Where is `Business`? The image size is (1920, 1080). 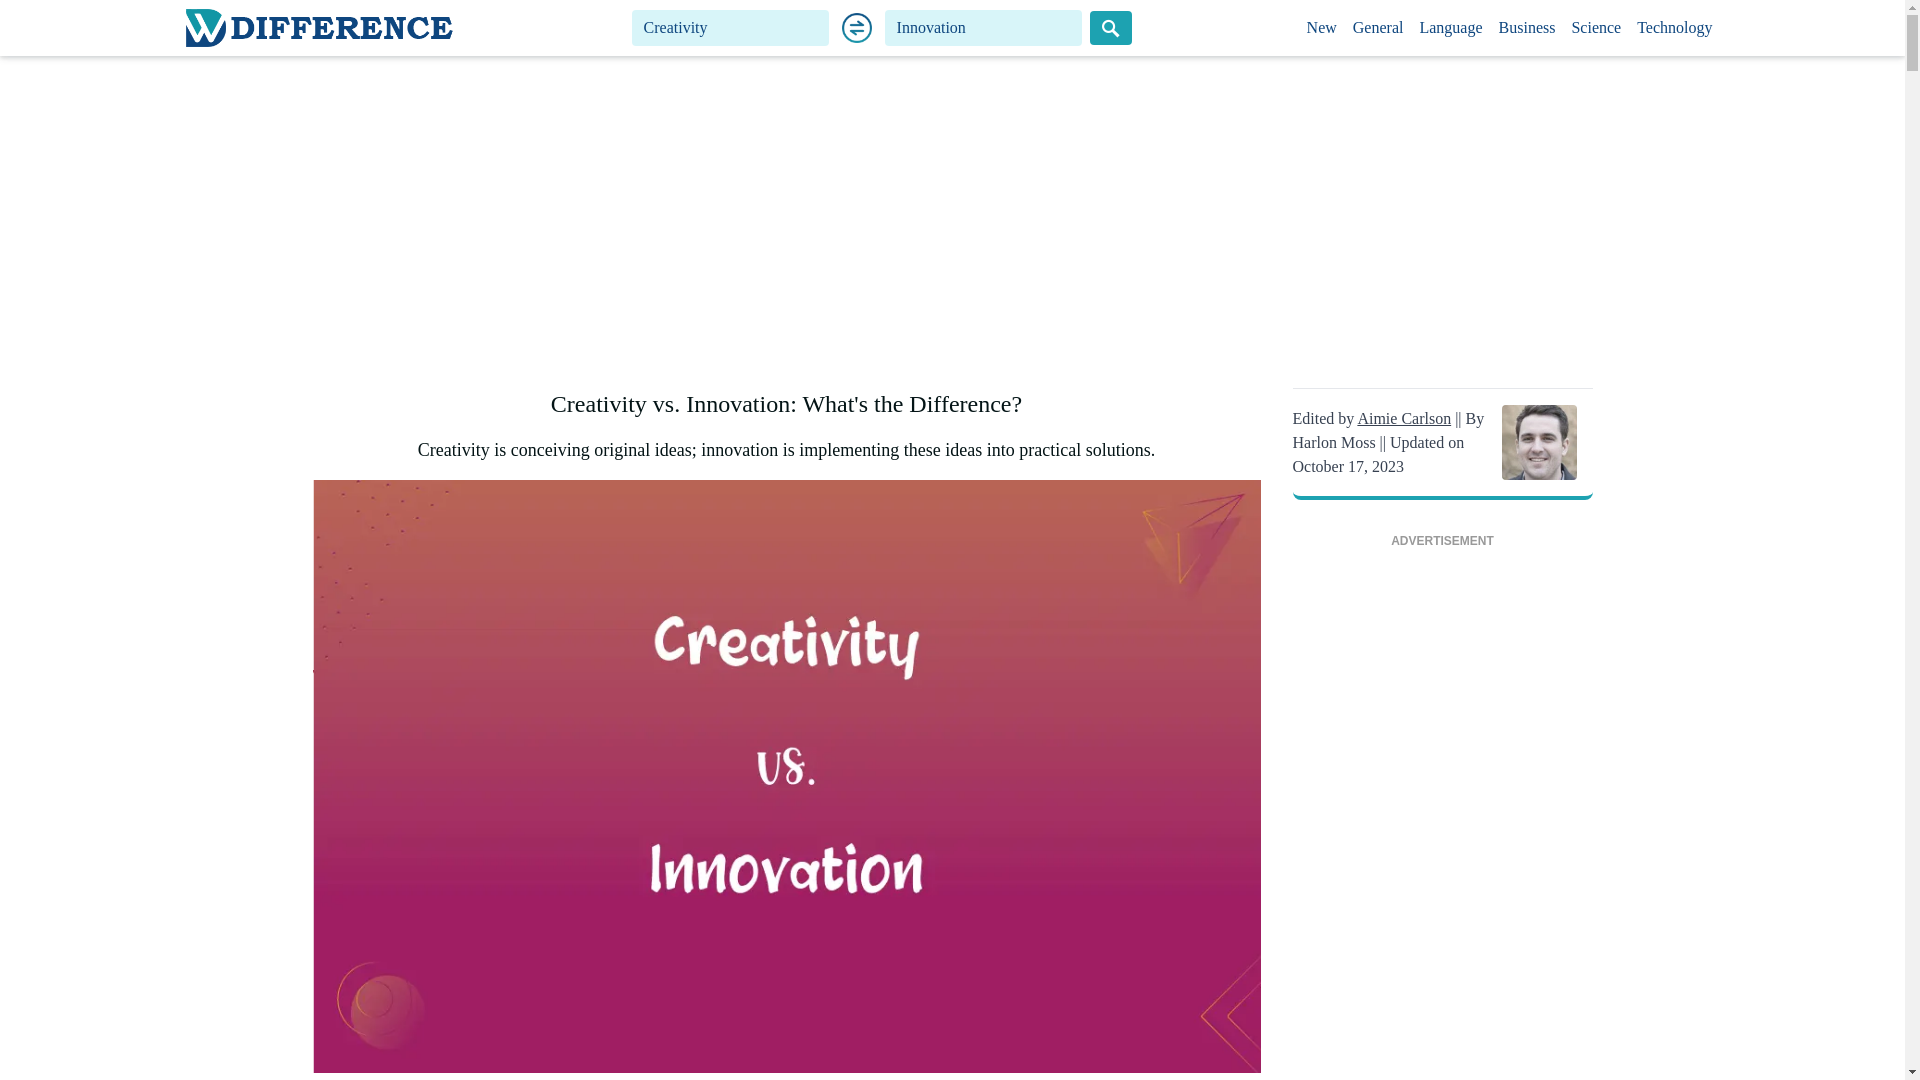 Business is located at coordinates (1528, 28).